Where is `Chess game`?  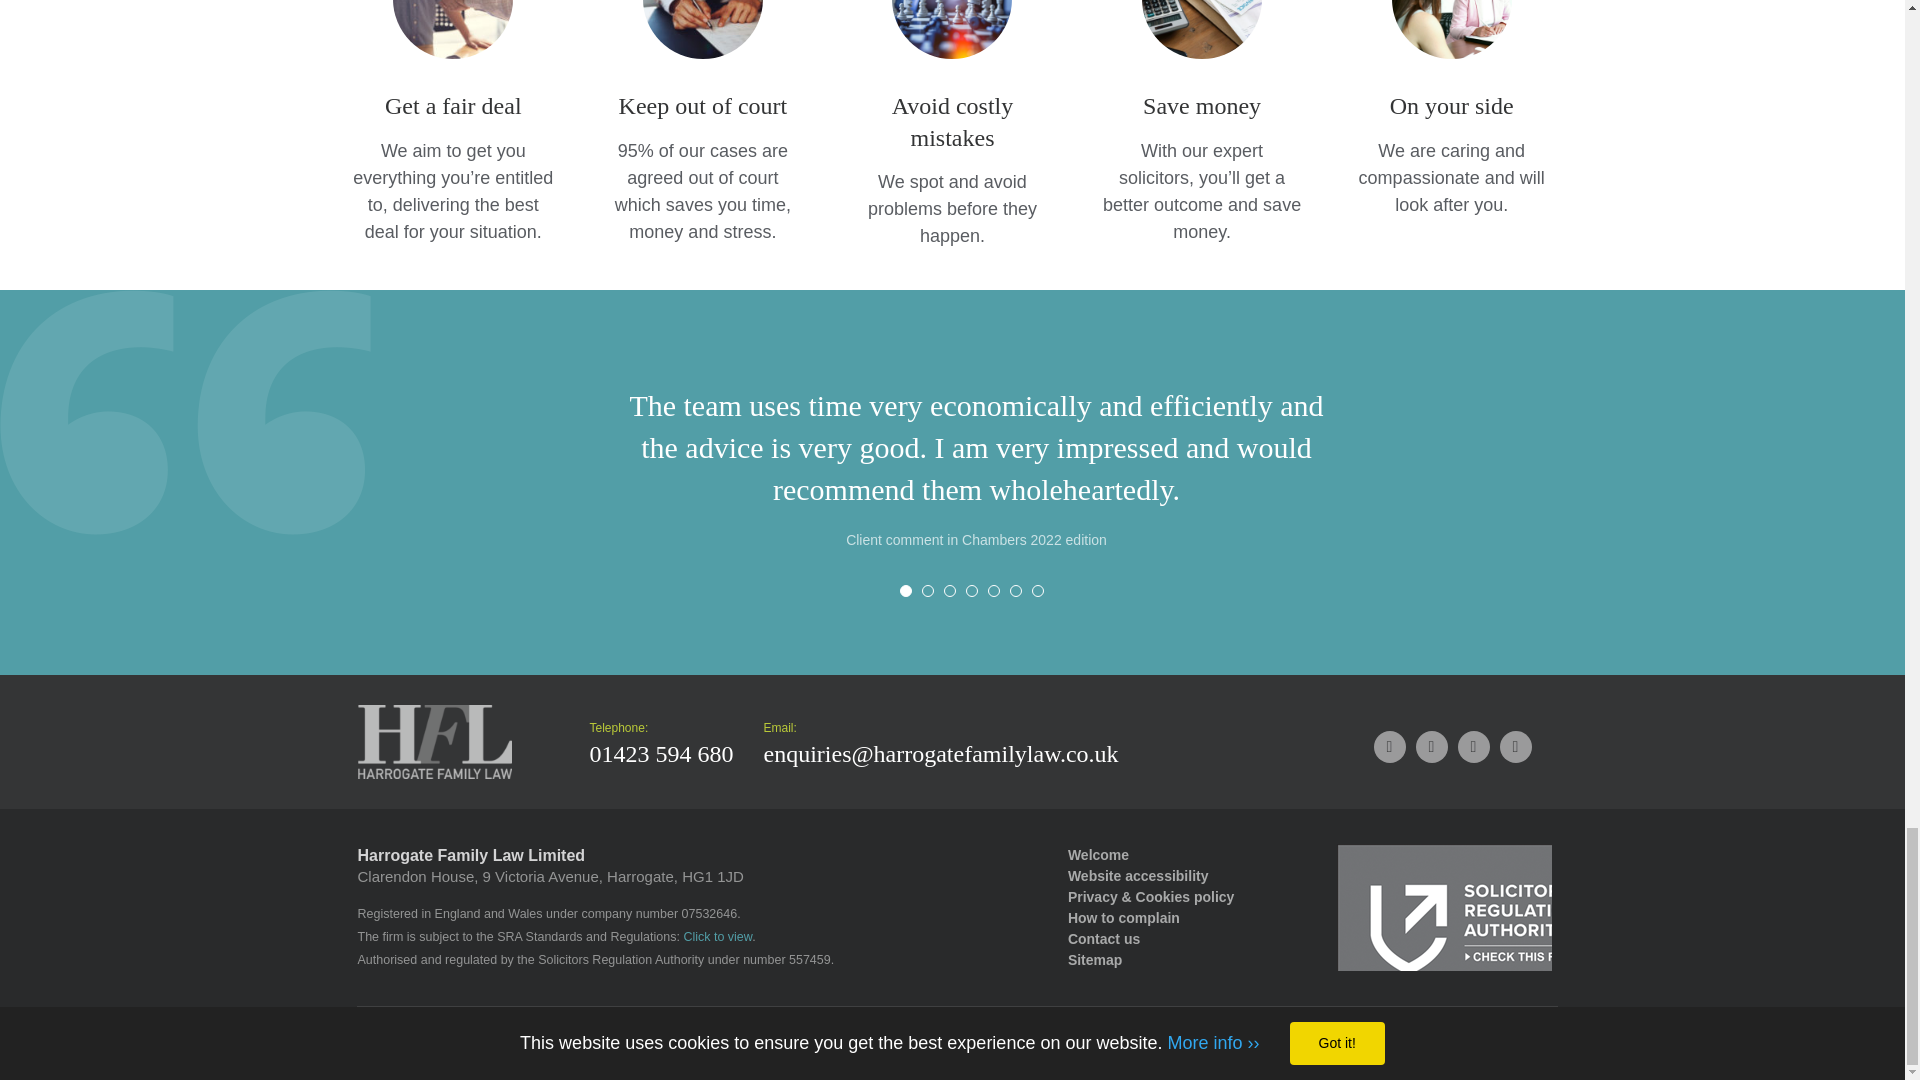 Chess game is located at coordinates (952, 30).